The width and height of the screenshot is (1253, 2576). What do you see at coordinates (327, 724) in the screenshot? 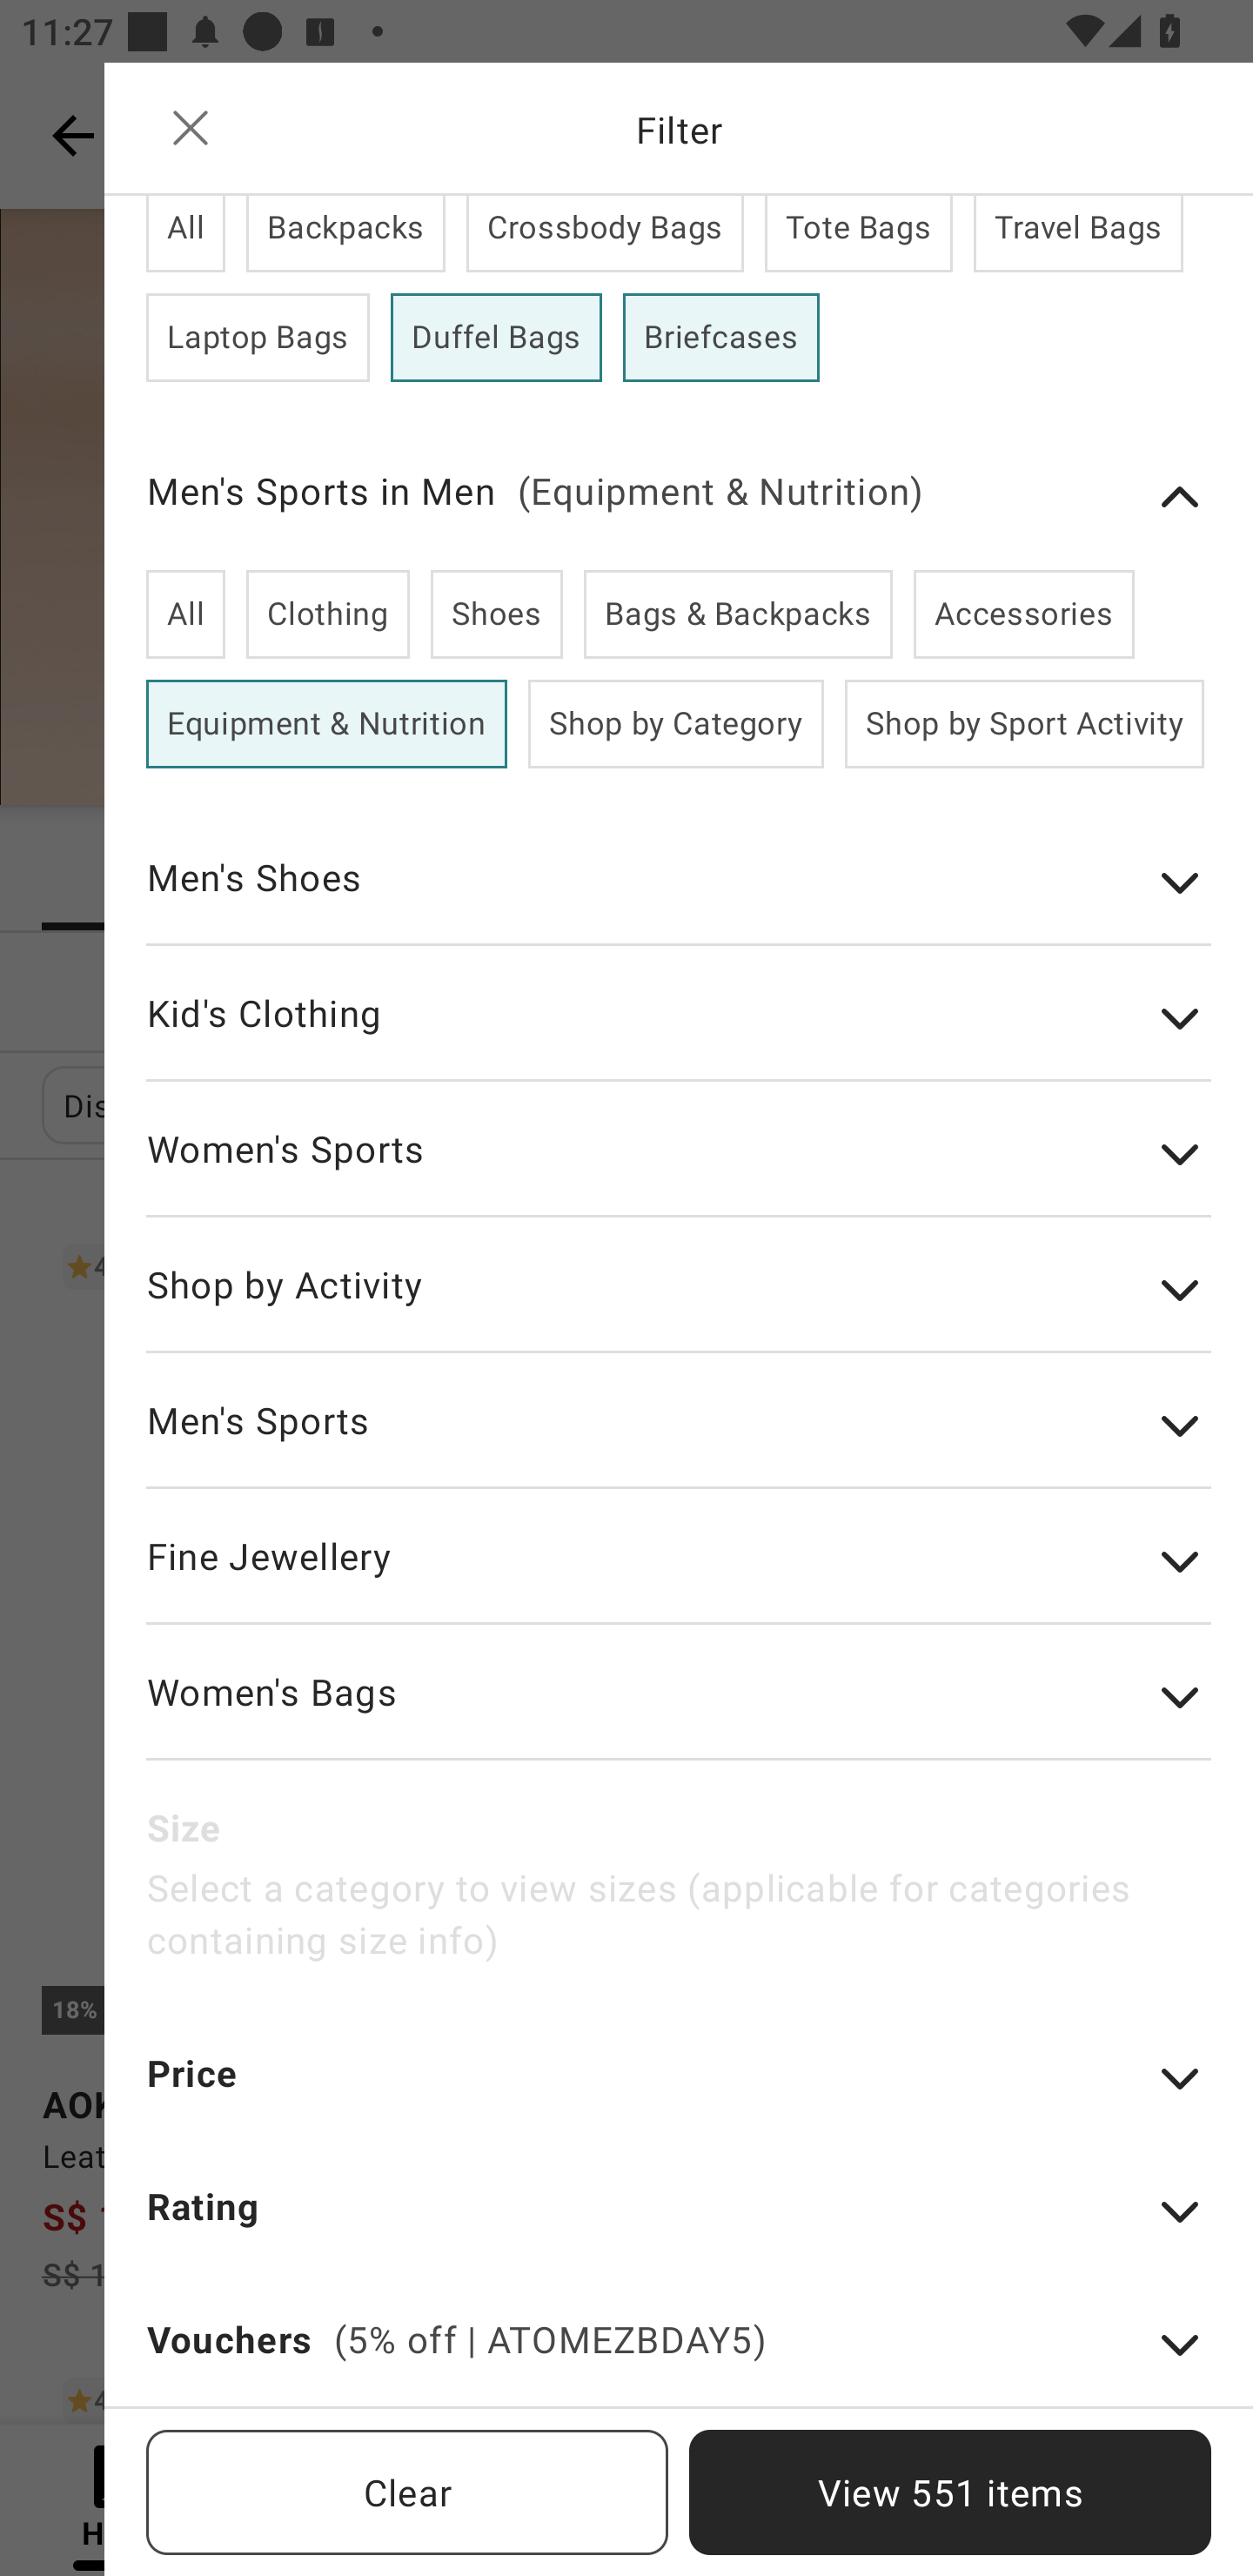
I see `Equipment & Nutrition` at bounding box center [327, 724].